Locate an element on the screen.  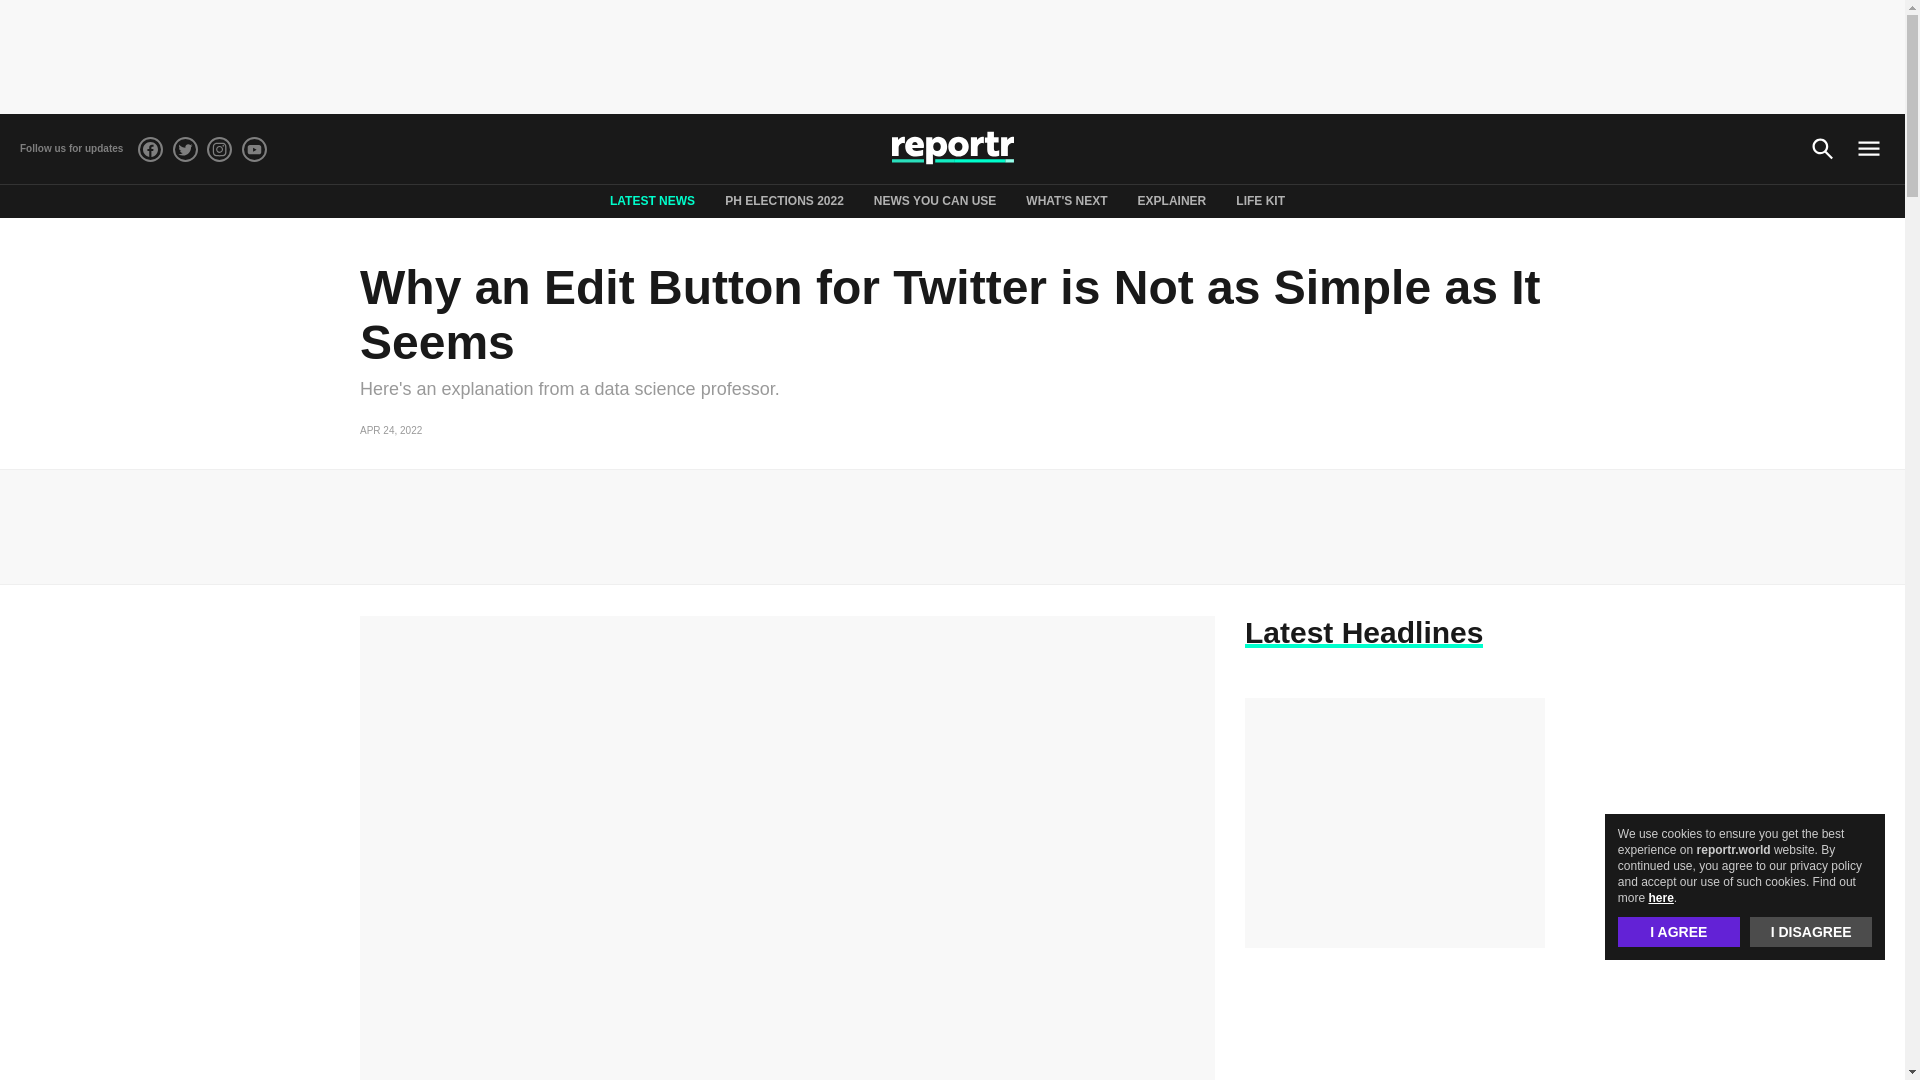
Follow us on Instagram is located at coordinates (220, 148).